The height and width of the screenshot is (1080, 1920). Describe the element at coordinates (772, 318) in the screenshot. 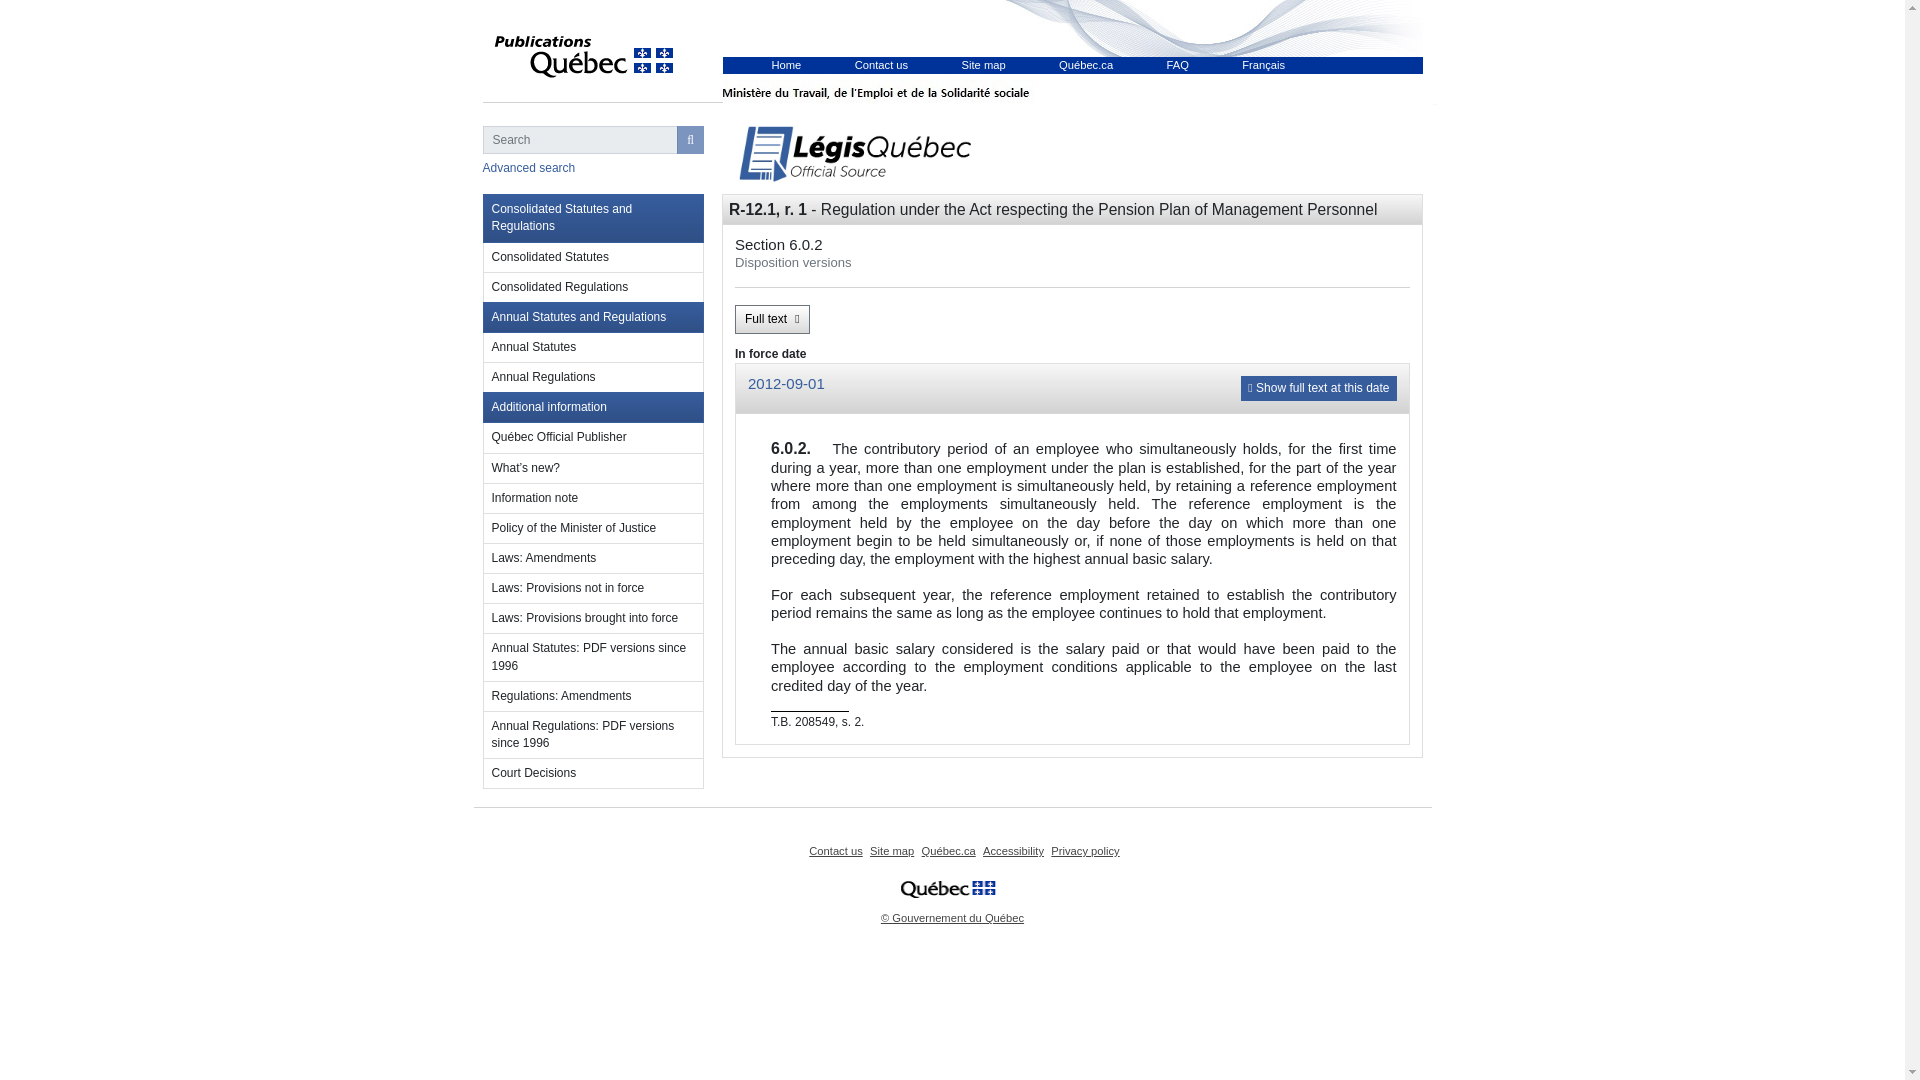

I see `Full text` at that location.